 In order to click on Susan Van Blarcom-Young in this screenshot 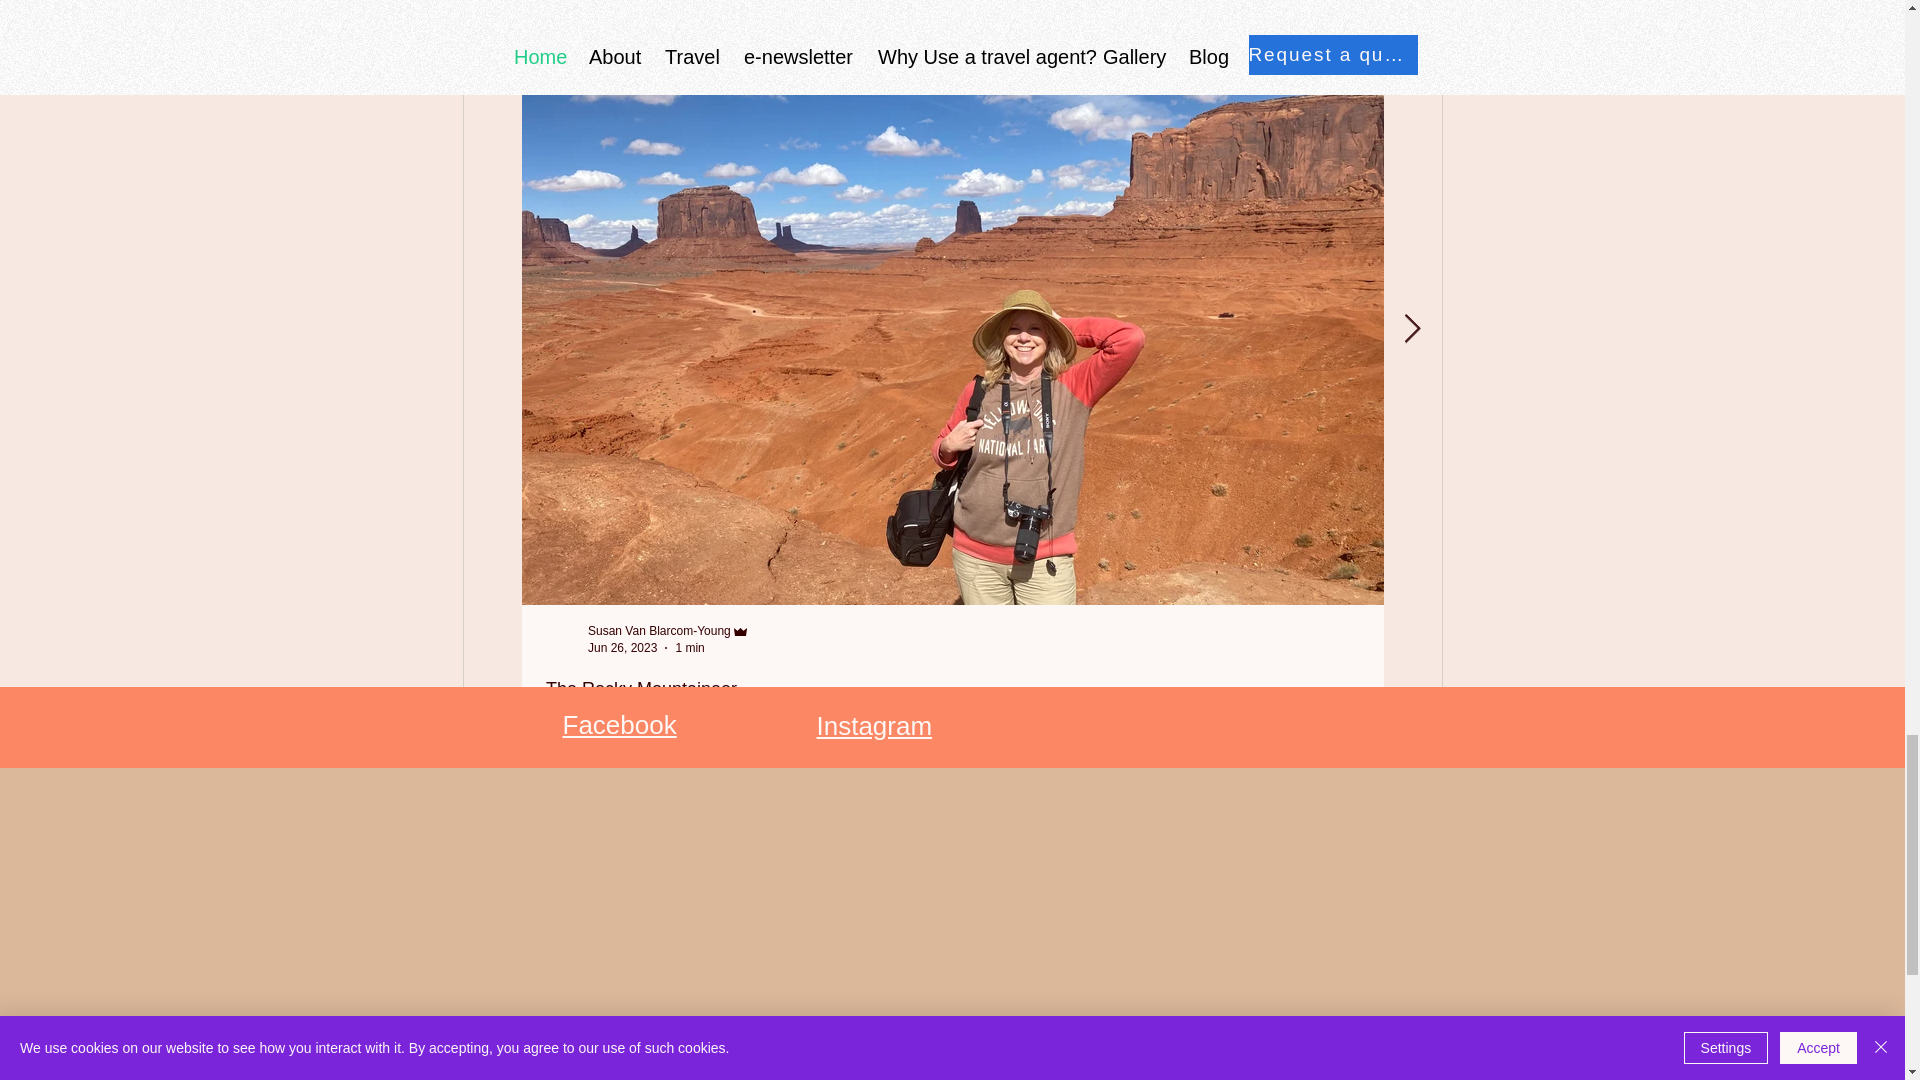, I will do `click(659, 631)`.